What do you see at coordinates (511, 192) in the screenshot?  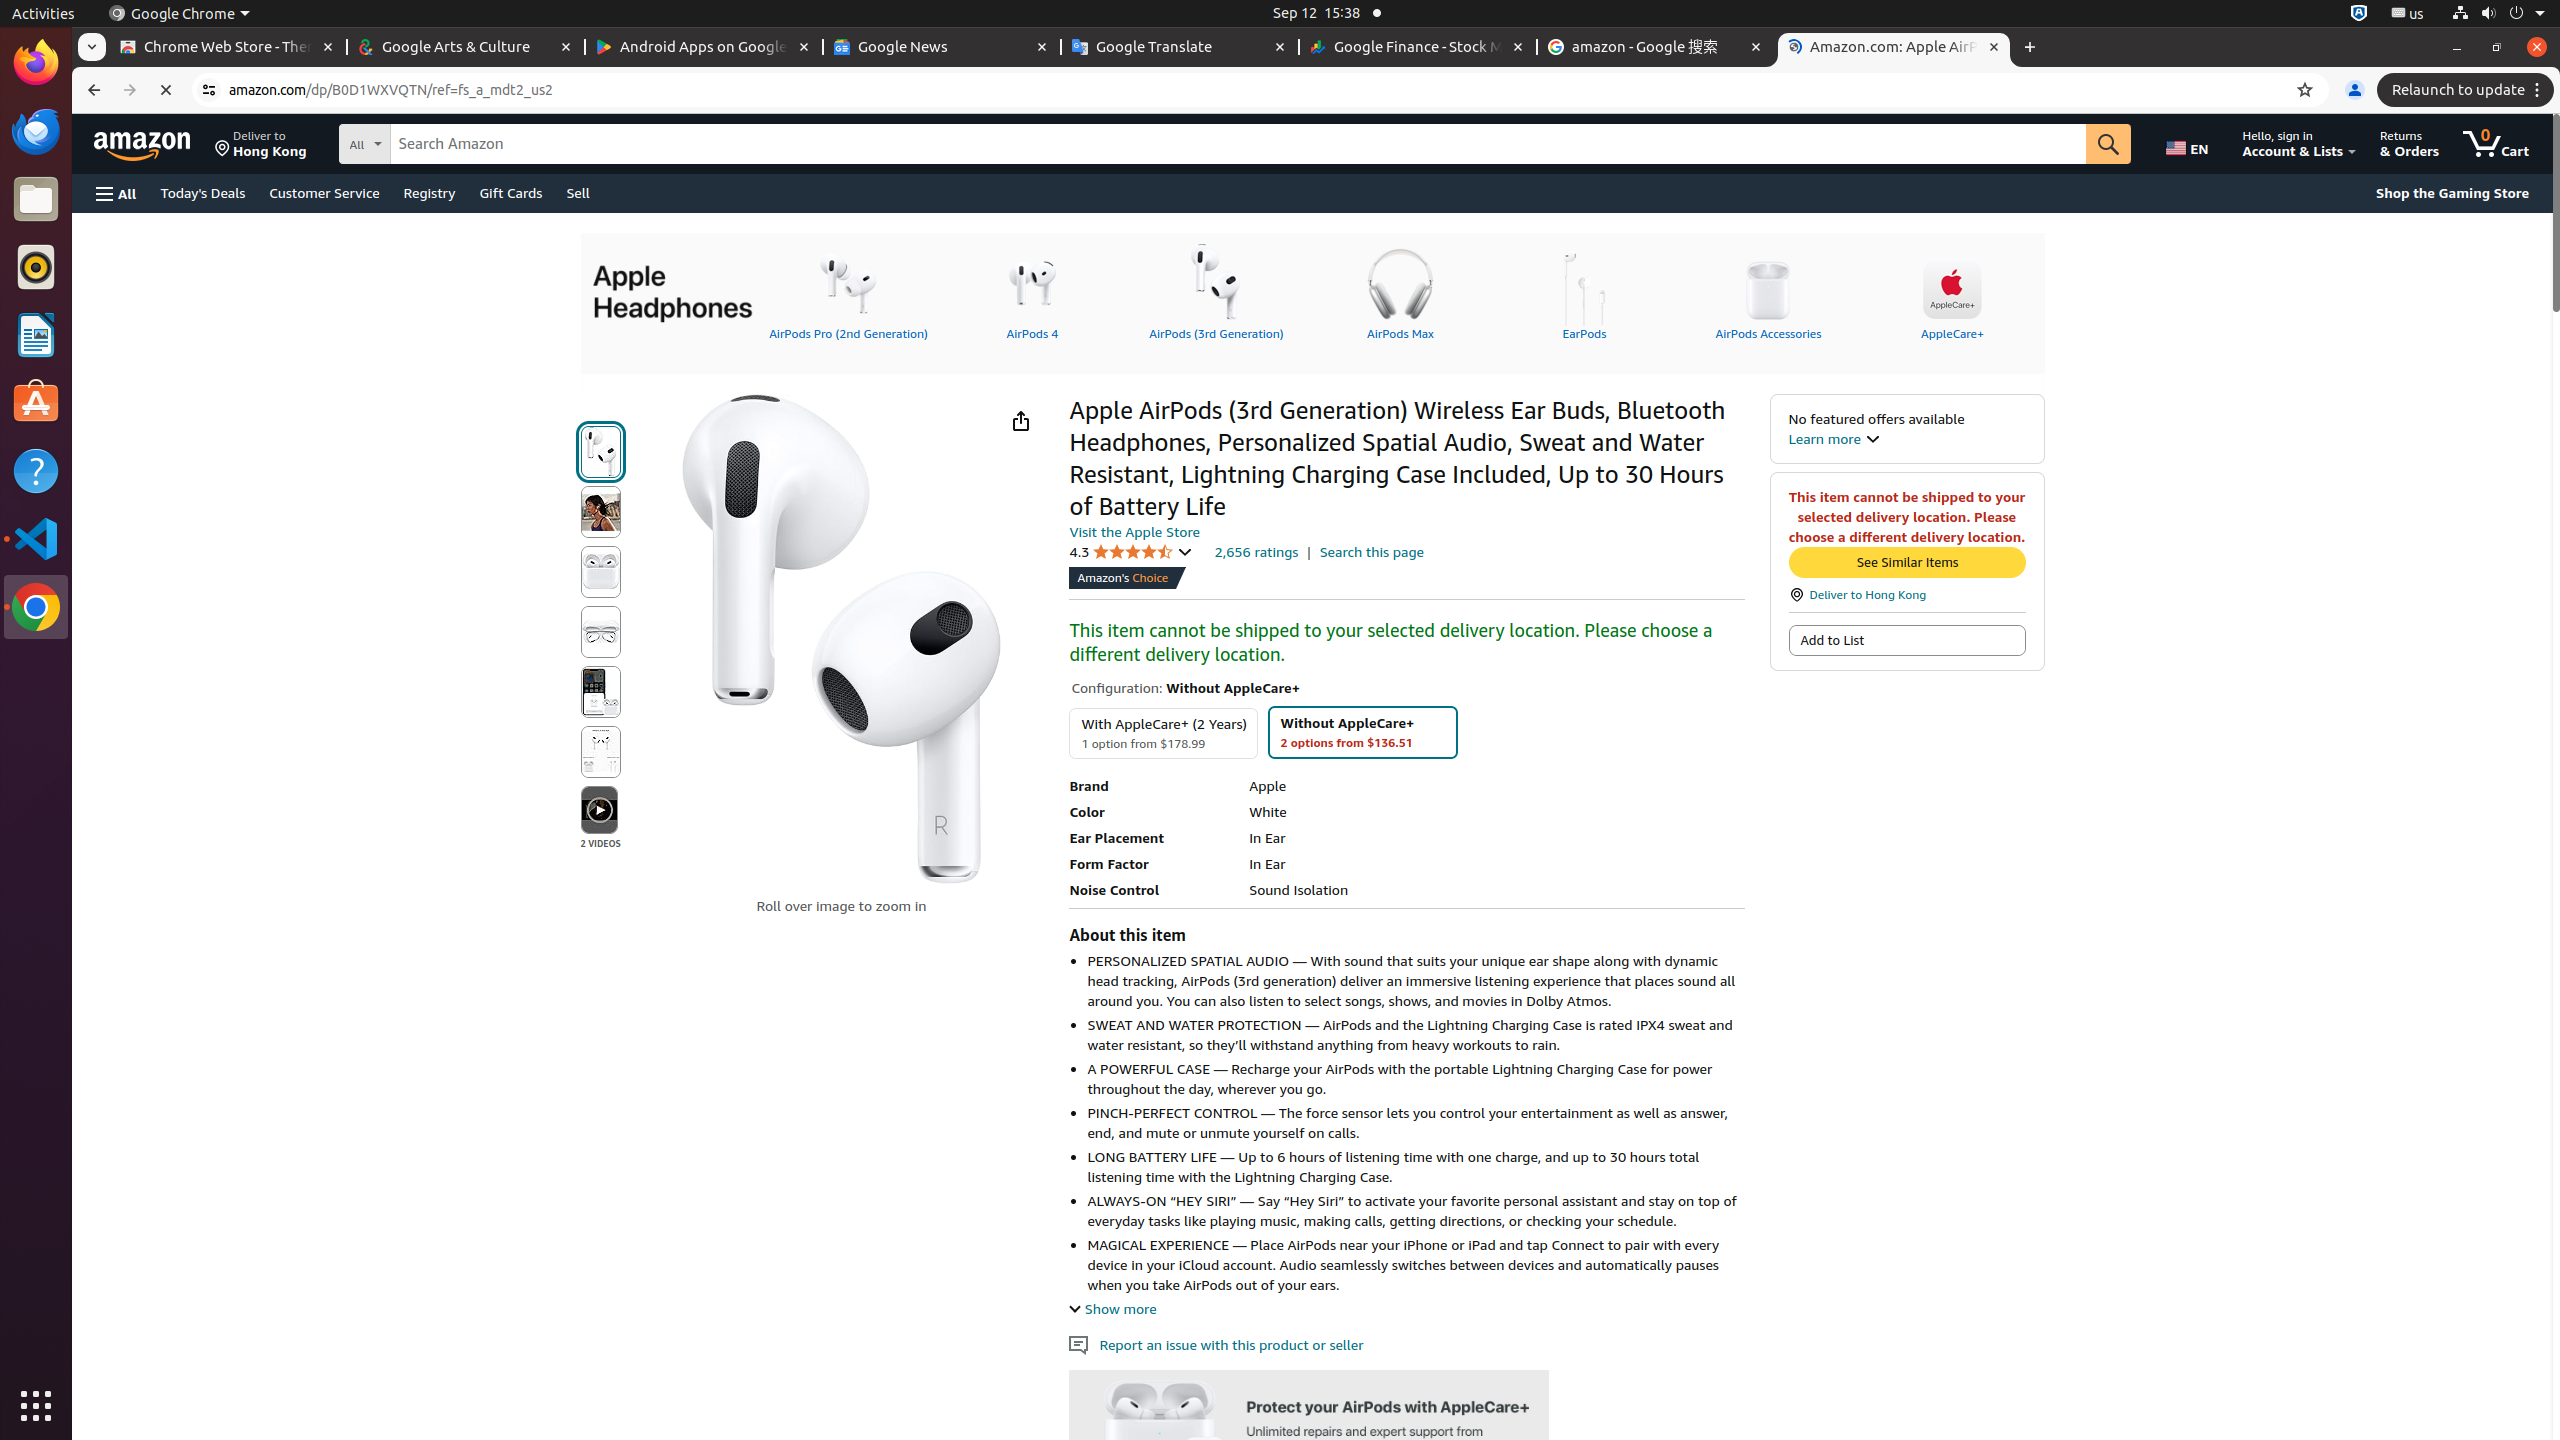 I see `Gift Cards` at bounding box center [511, 192].